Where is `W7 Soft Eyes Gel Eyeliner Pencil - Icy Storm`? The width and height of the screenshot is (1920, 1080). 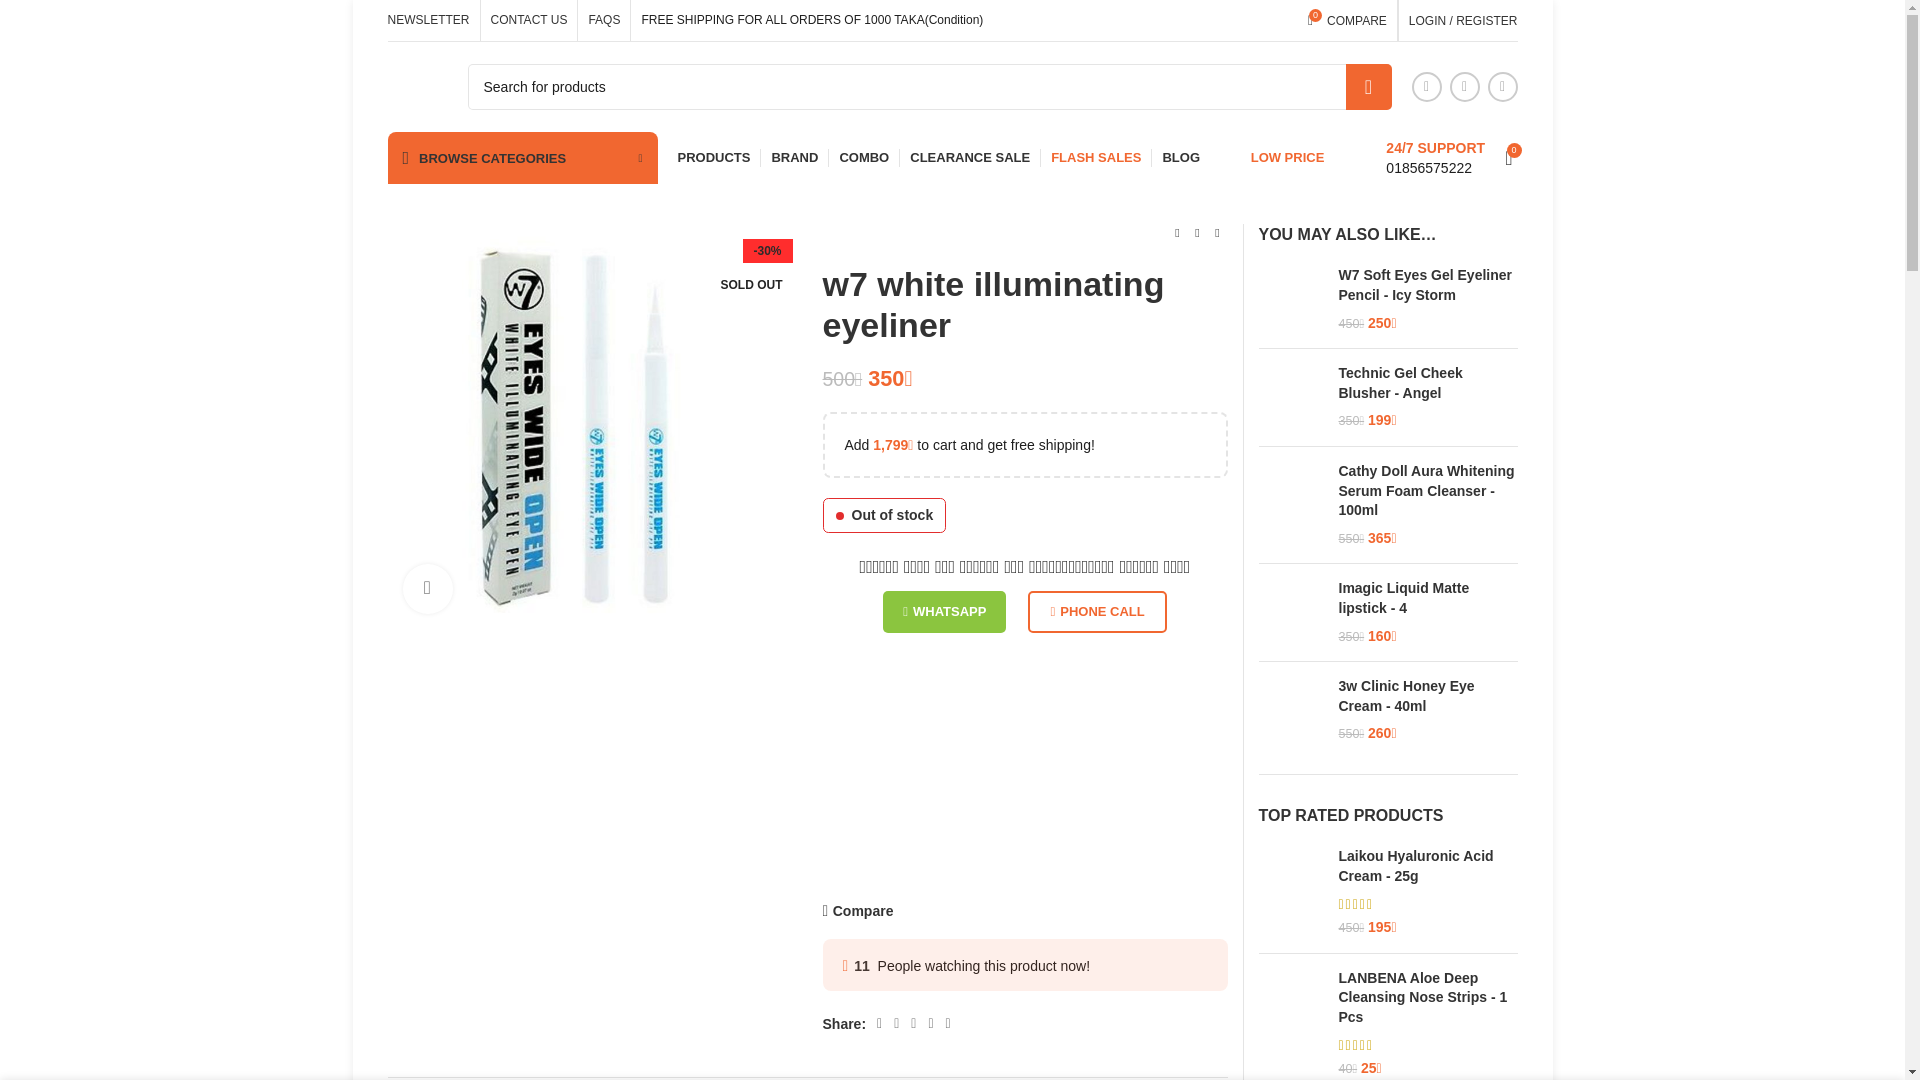 W7 Soft Eyes Gel Eyeliner Pencil - Icy Storm is located at coordinates (530, 20).